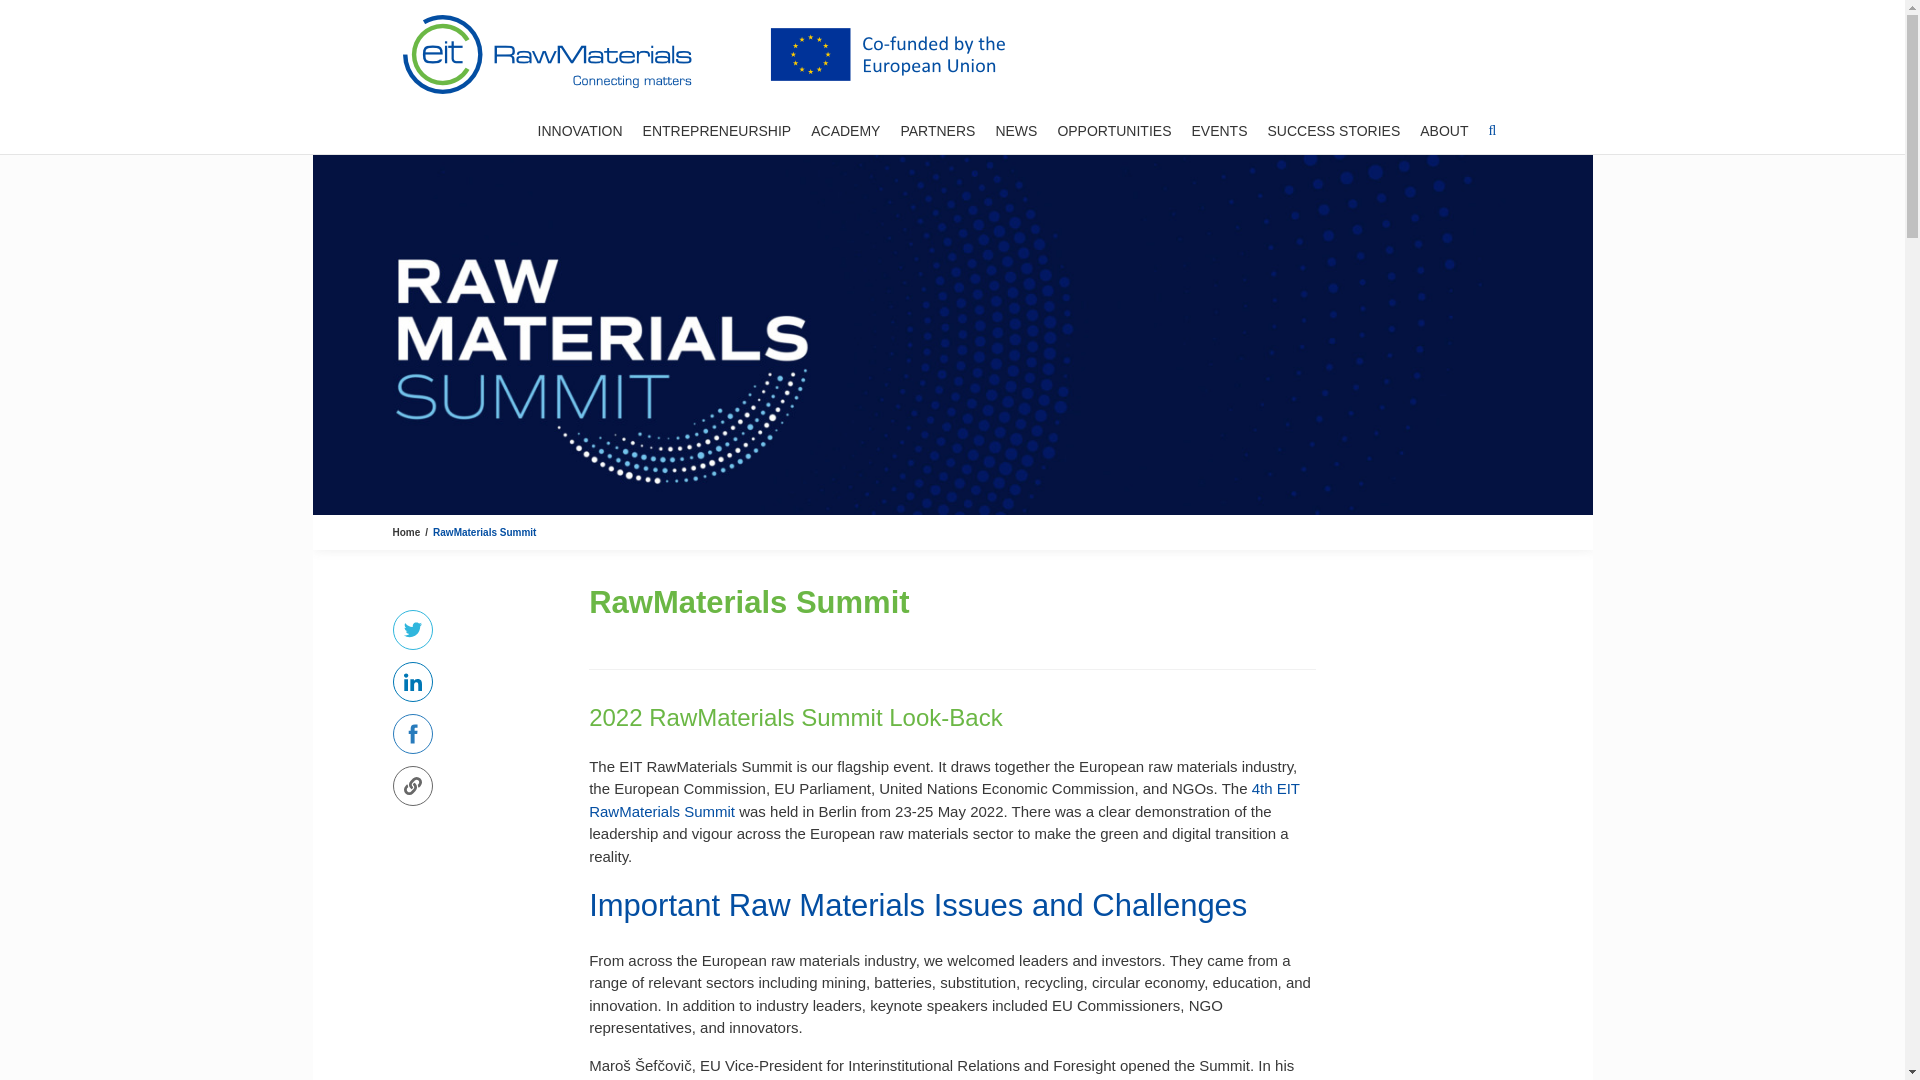  I want to click on OPPORTUNITIES, so click(1114, 128).